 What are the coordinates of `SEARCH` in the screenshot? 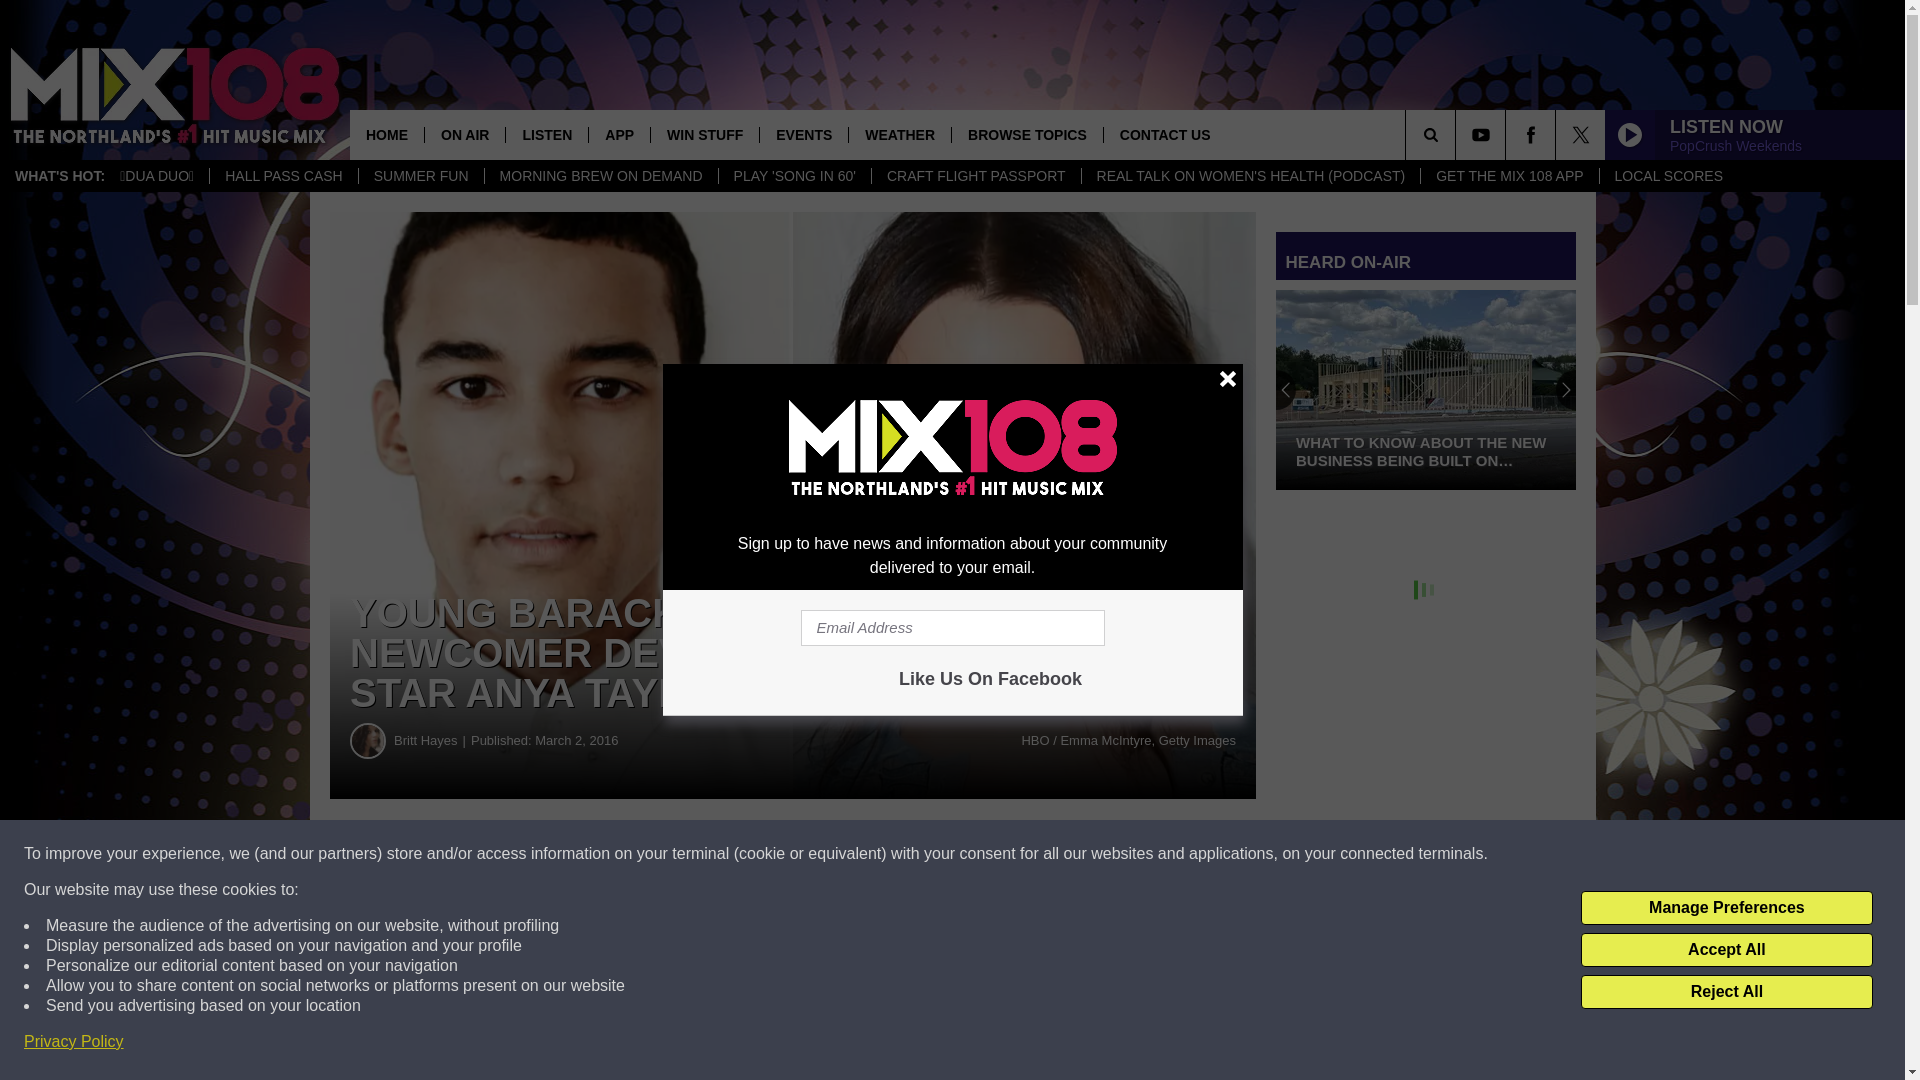 It's located at (1458, 134).